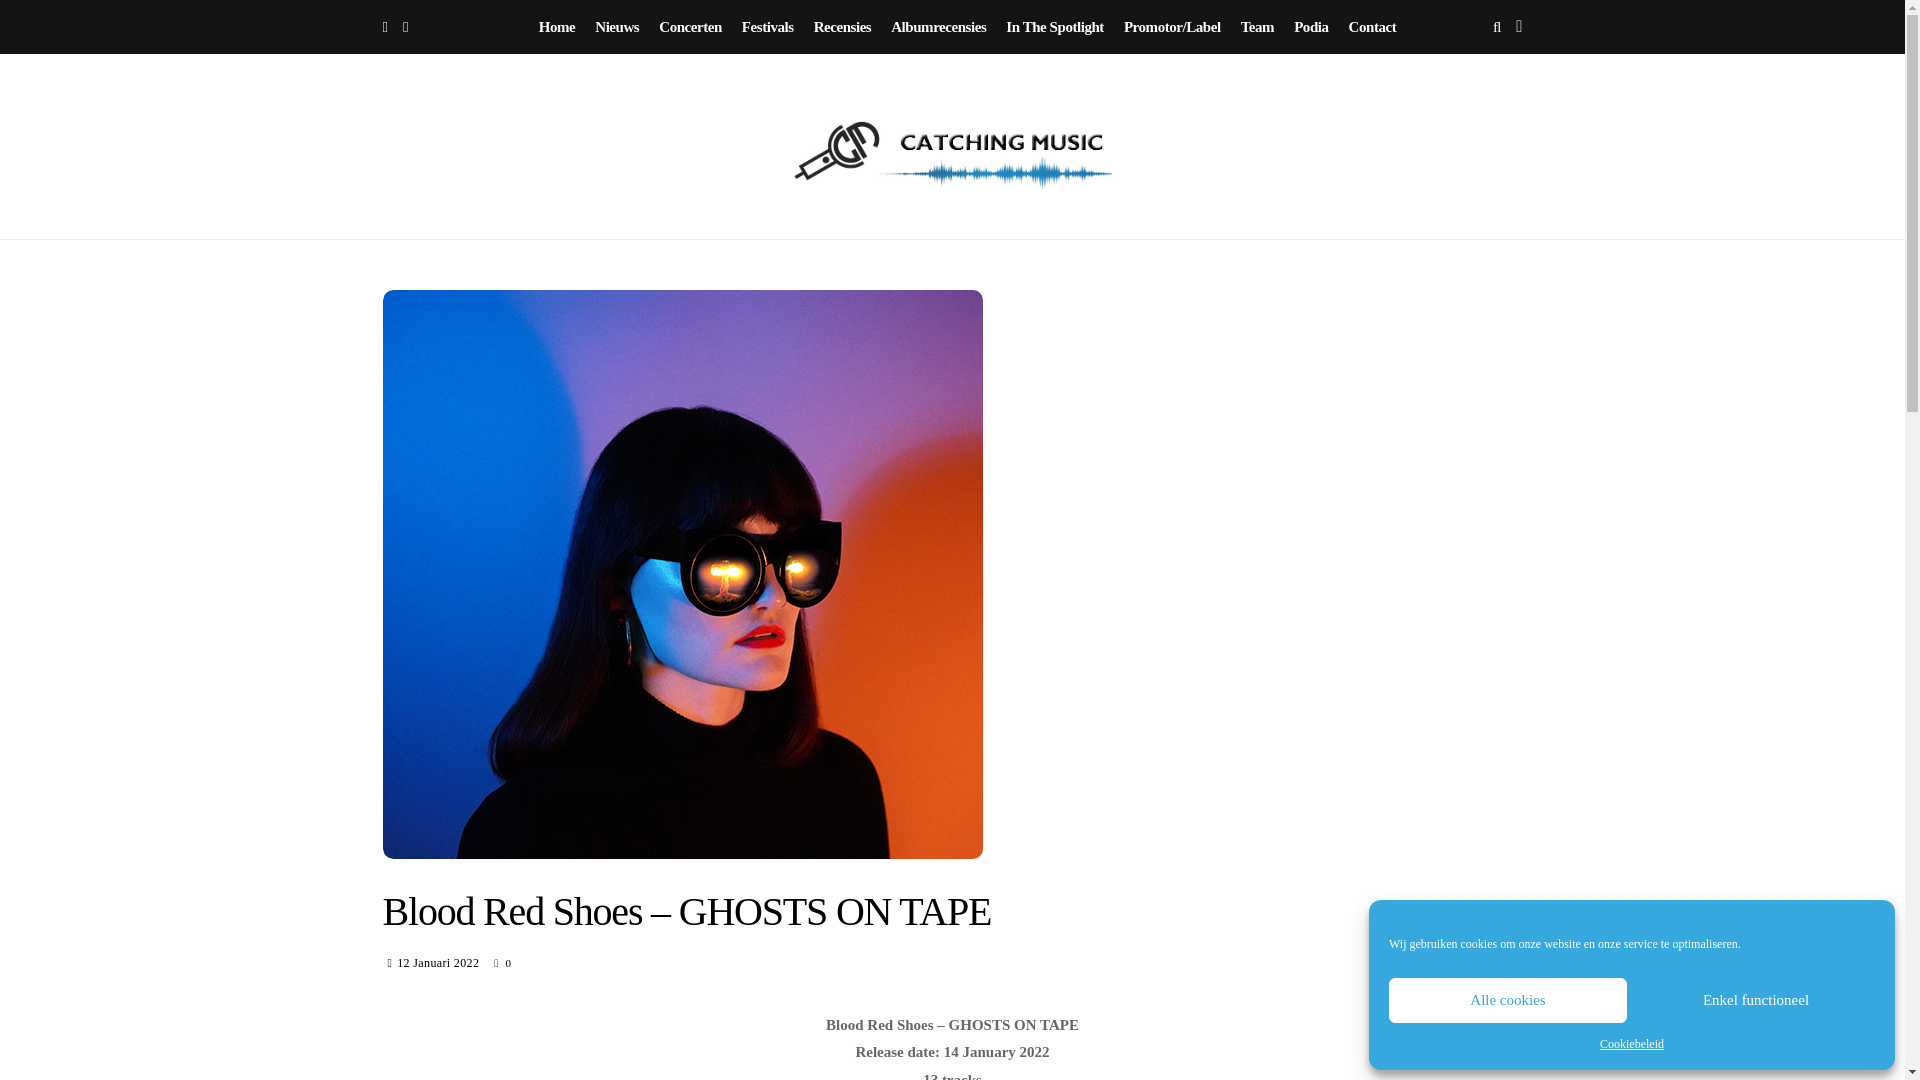 This screenshot has height=1080, width=1920. What do you see at coordinates (690, 27) in the screenshot?
I see `Concerten` at bounding box center [690, 27].